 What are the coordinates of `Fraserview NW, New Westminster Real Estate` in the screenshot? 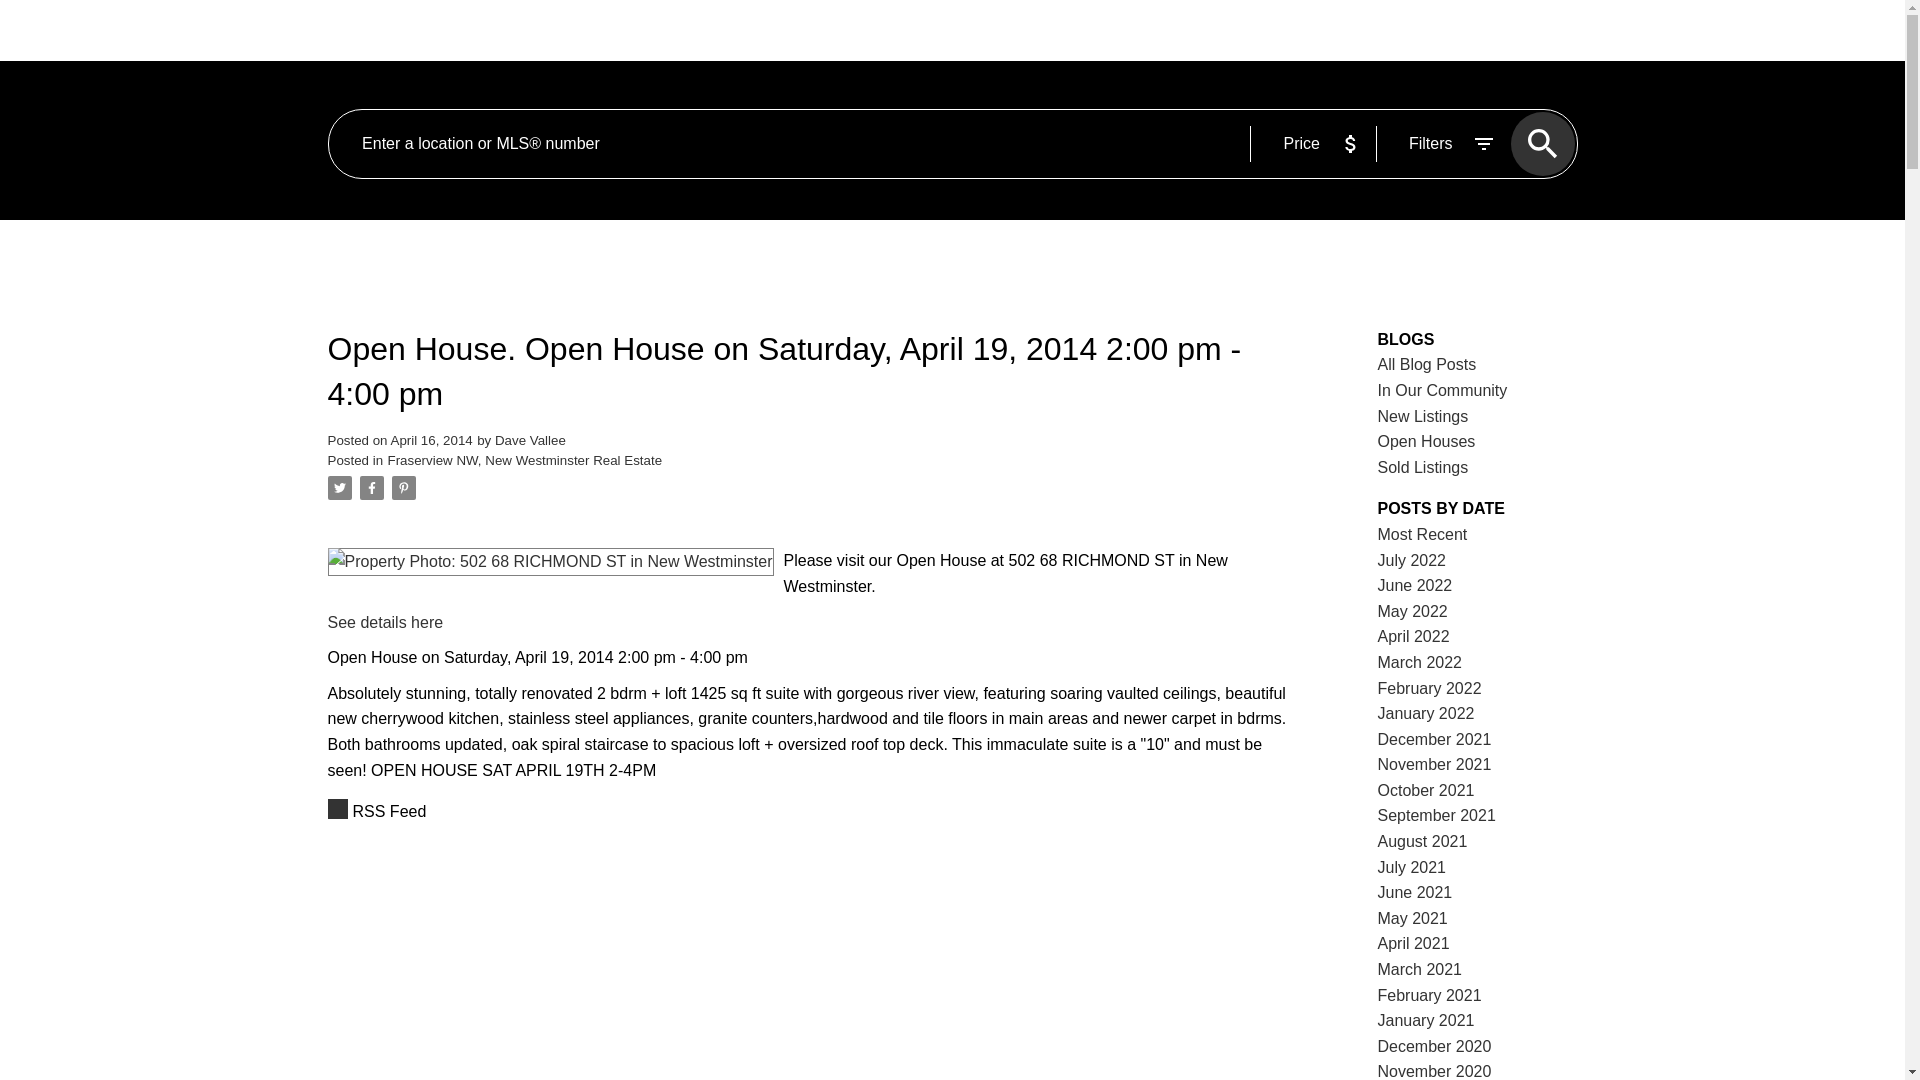 It's located at (524, 460).